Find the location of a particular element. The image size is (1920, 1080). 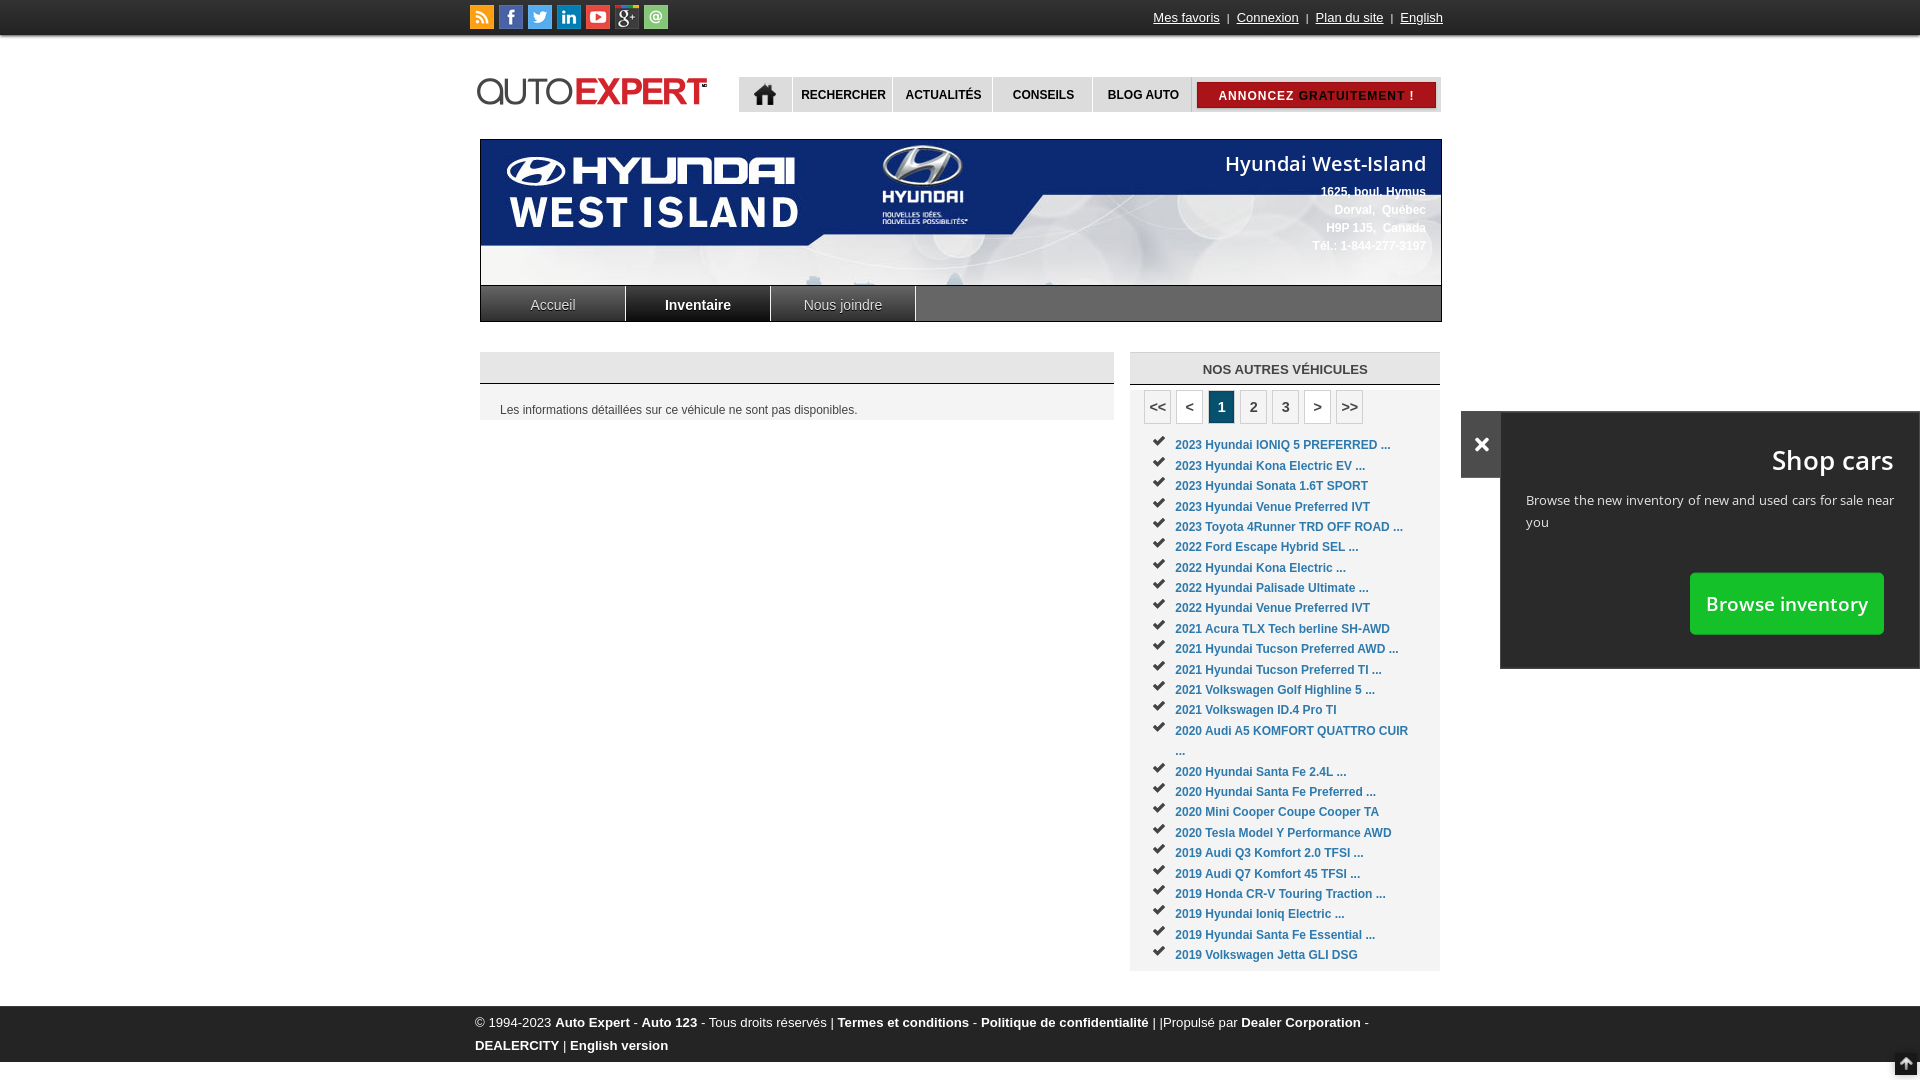

Termes et conditions is located at coordinates (904, 1022).